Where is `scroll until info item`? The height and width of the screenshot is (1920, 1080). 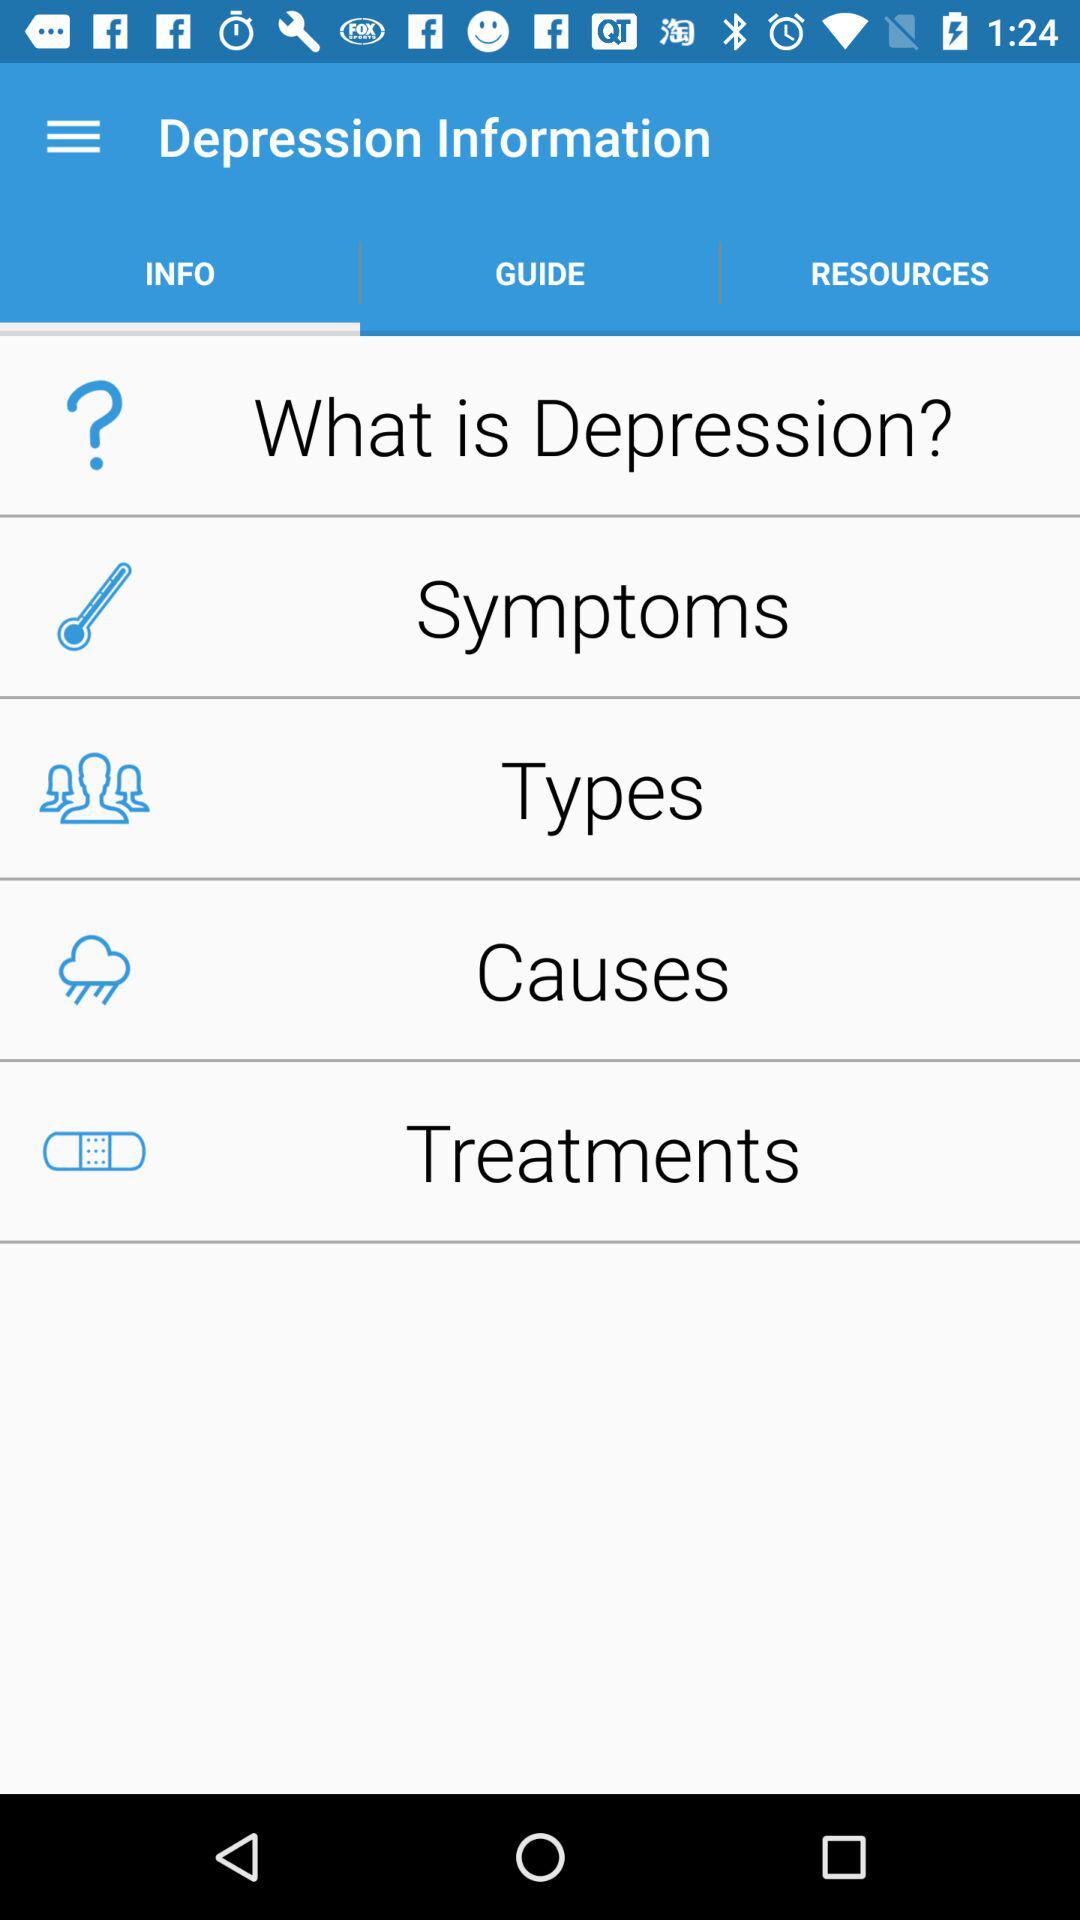 scroll until info item is located at coordinates (180, 272).